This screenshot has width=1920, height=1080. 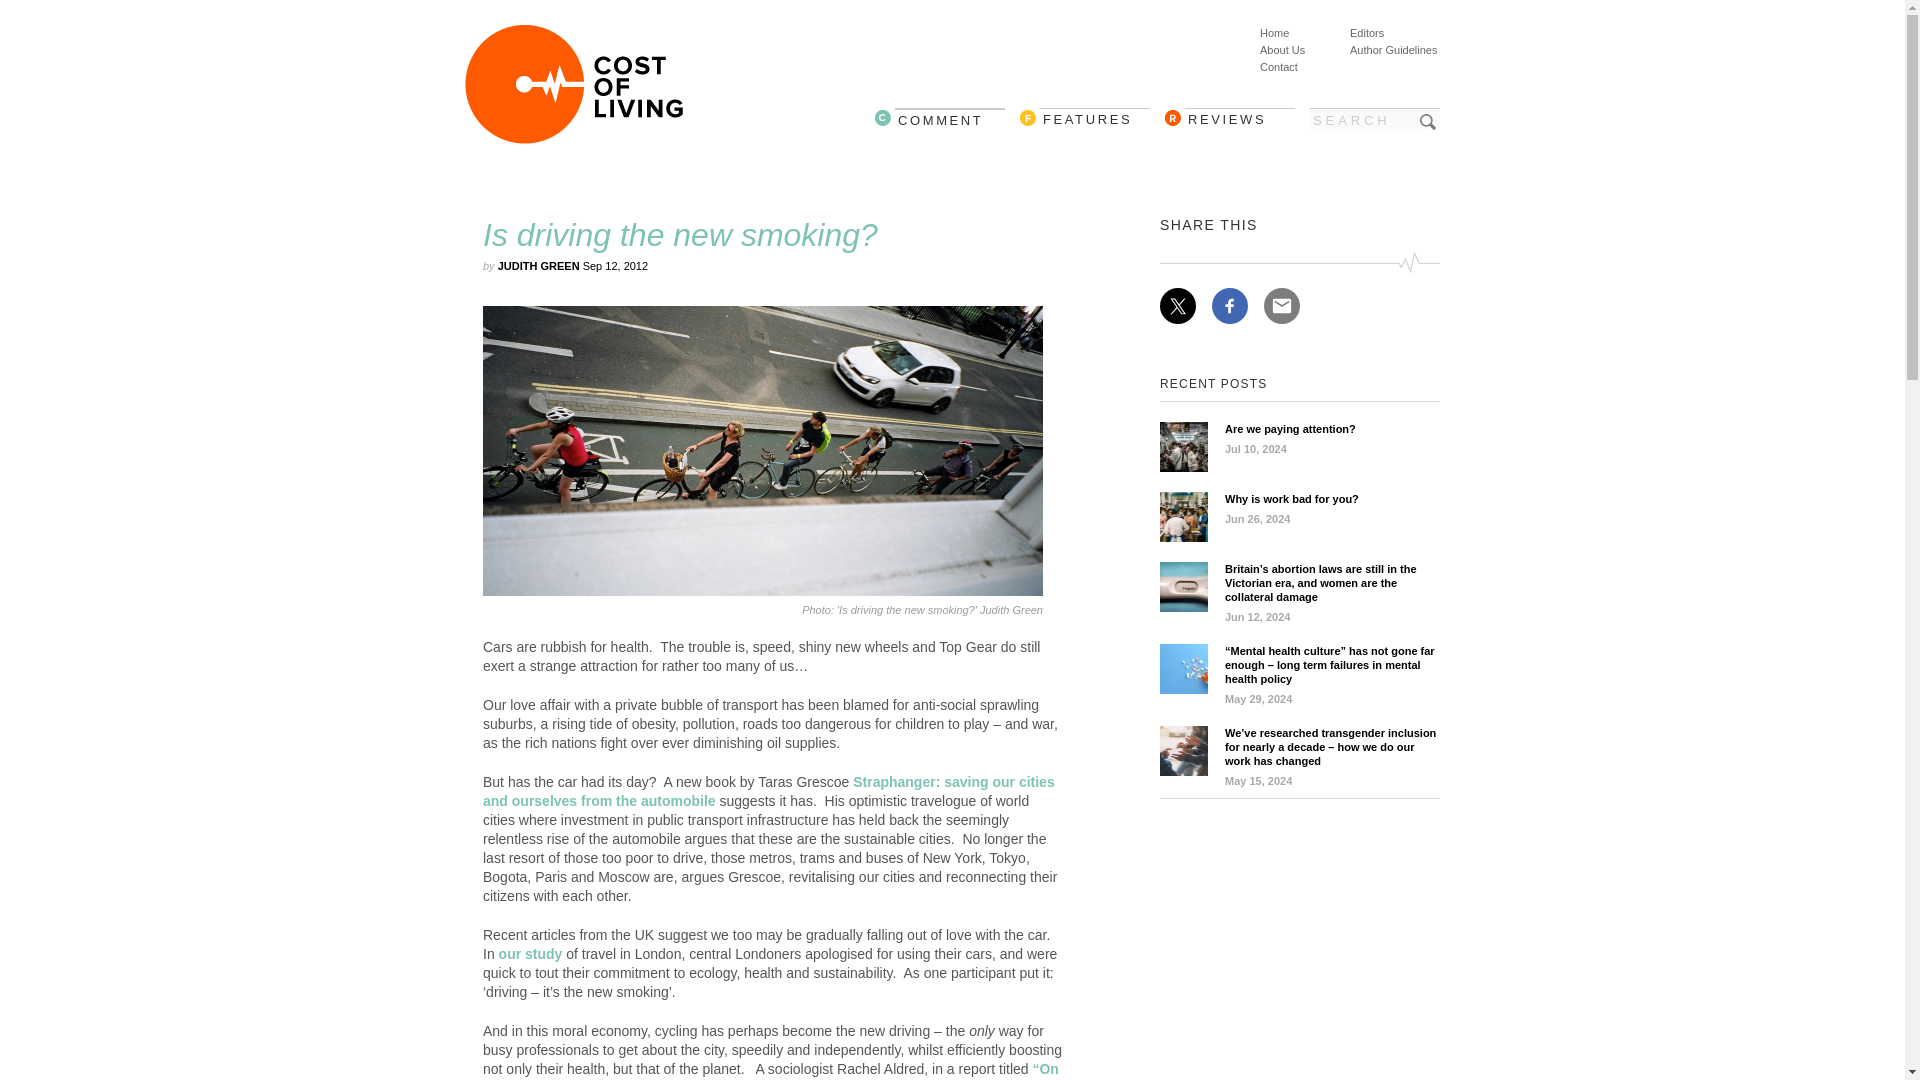 I want to click on link to article, so click(x=1377, y=119).